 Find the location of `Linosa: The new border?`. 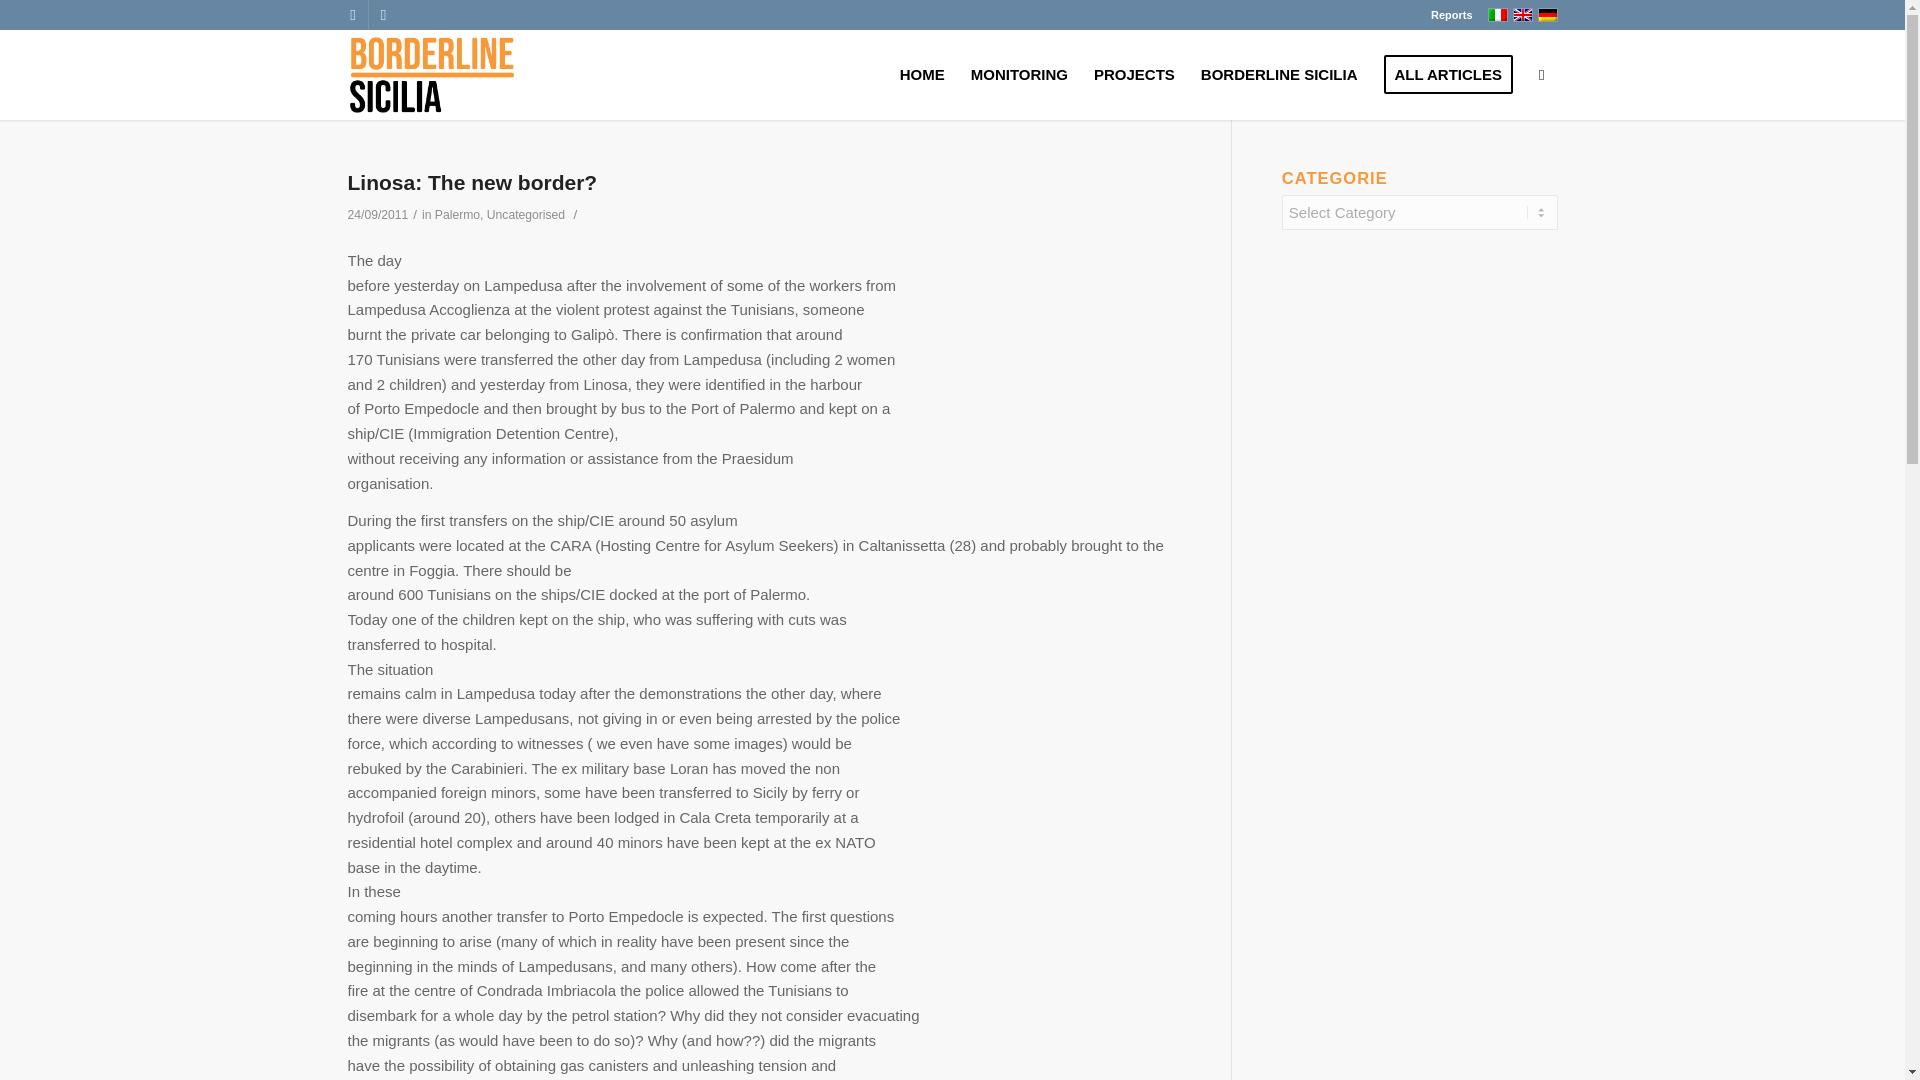

Linosa: The new border? is located at coordinates (472, 182).